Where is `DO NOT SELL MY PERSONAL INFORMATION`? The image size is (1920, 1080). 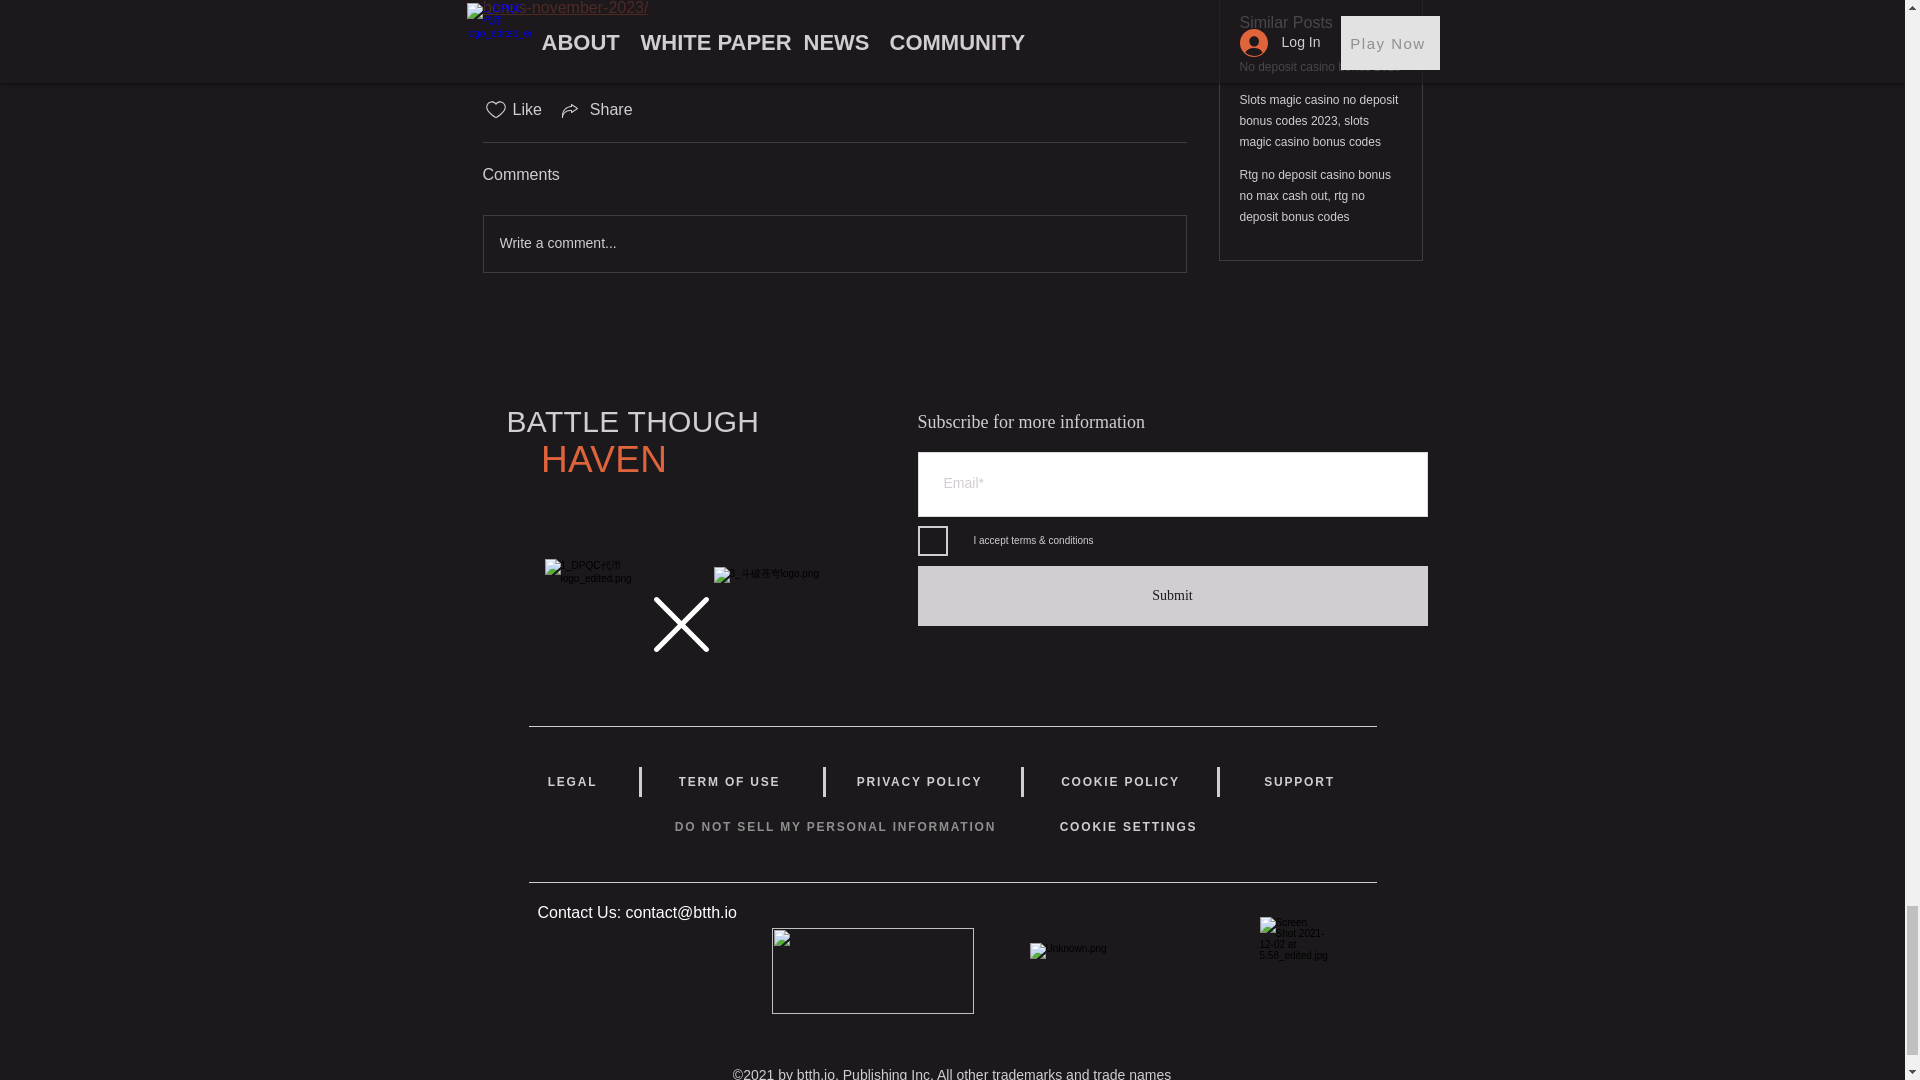
DO NOT SELL MY PERSONAL INFORMATION is located at coordinates (836, 826).